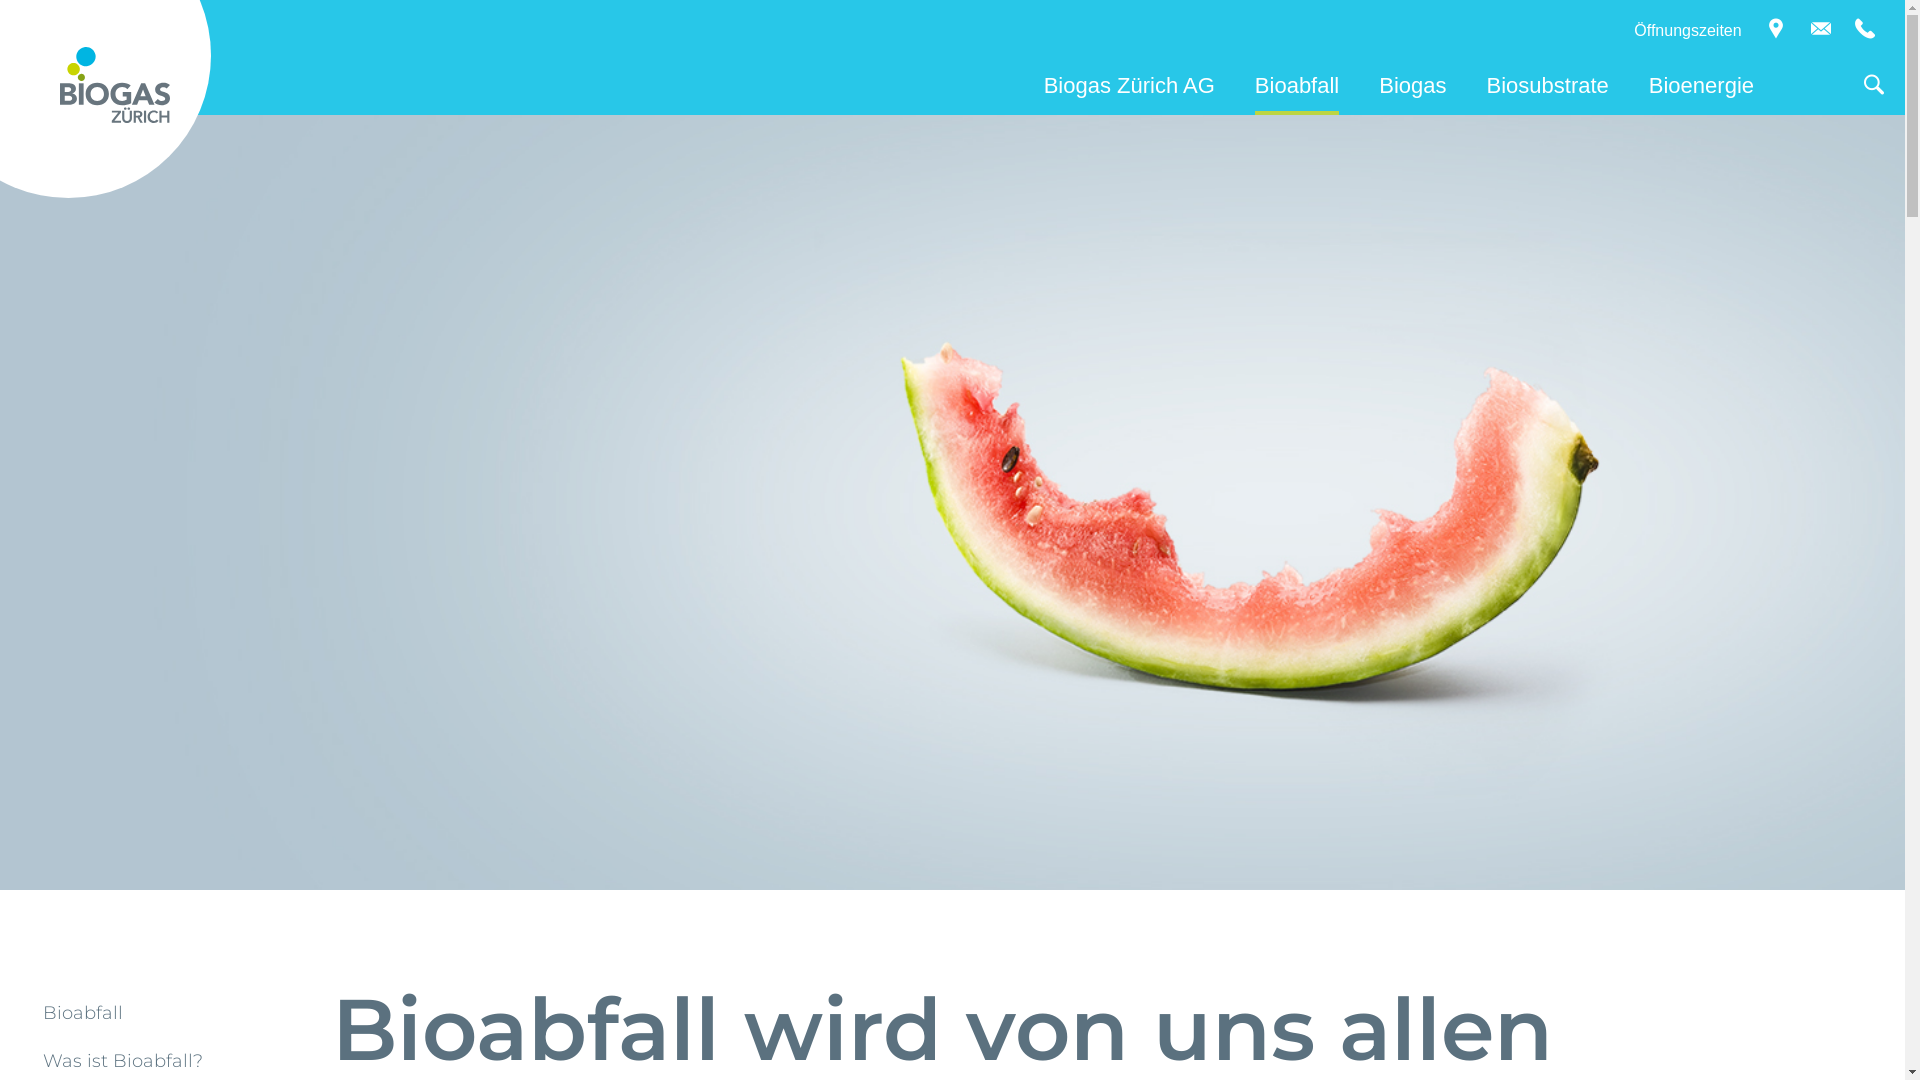 The height and width of the screenshot is (1080, 1920). I want to click on Bioenergie, so click(1702, 88).